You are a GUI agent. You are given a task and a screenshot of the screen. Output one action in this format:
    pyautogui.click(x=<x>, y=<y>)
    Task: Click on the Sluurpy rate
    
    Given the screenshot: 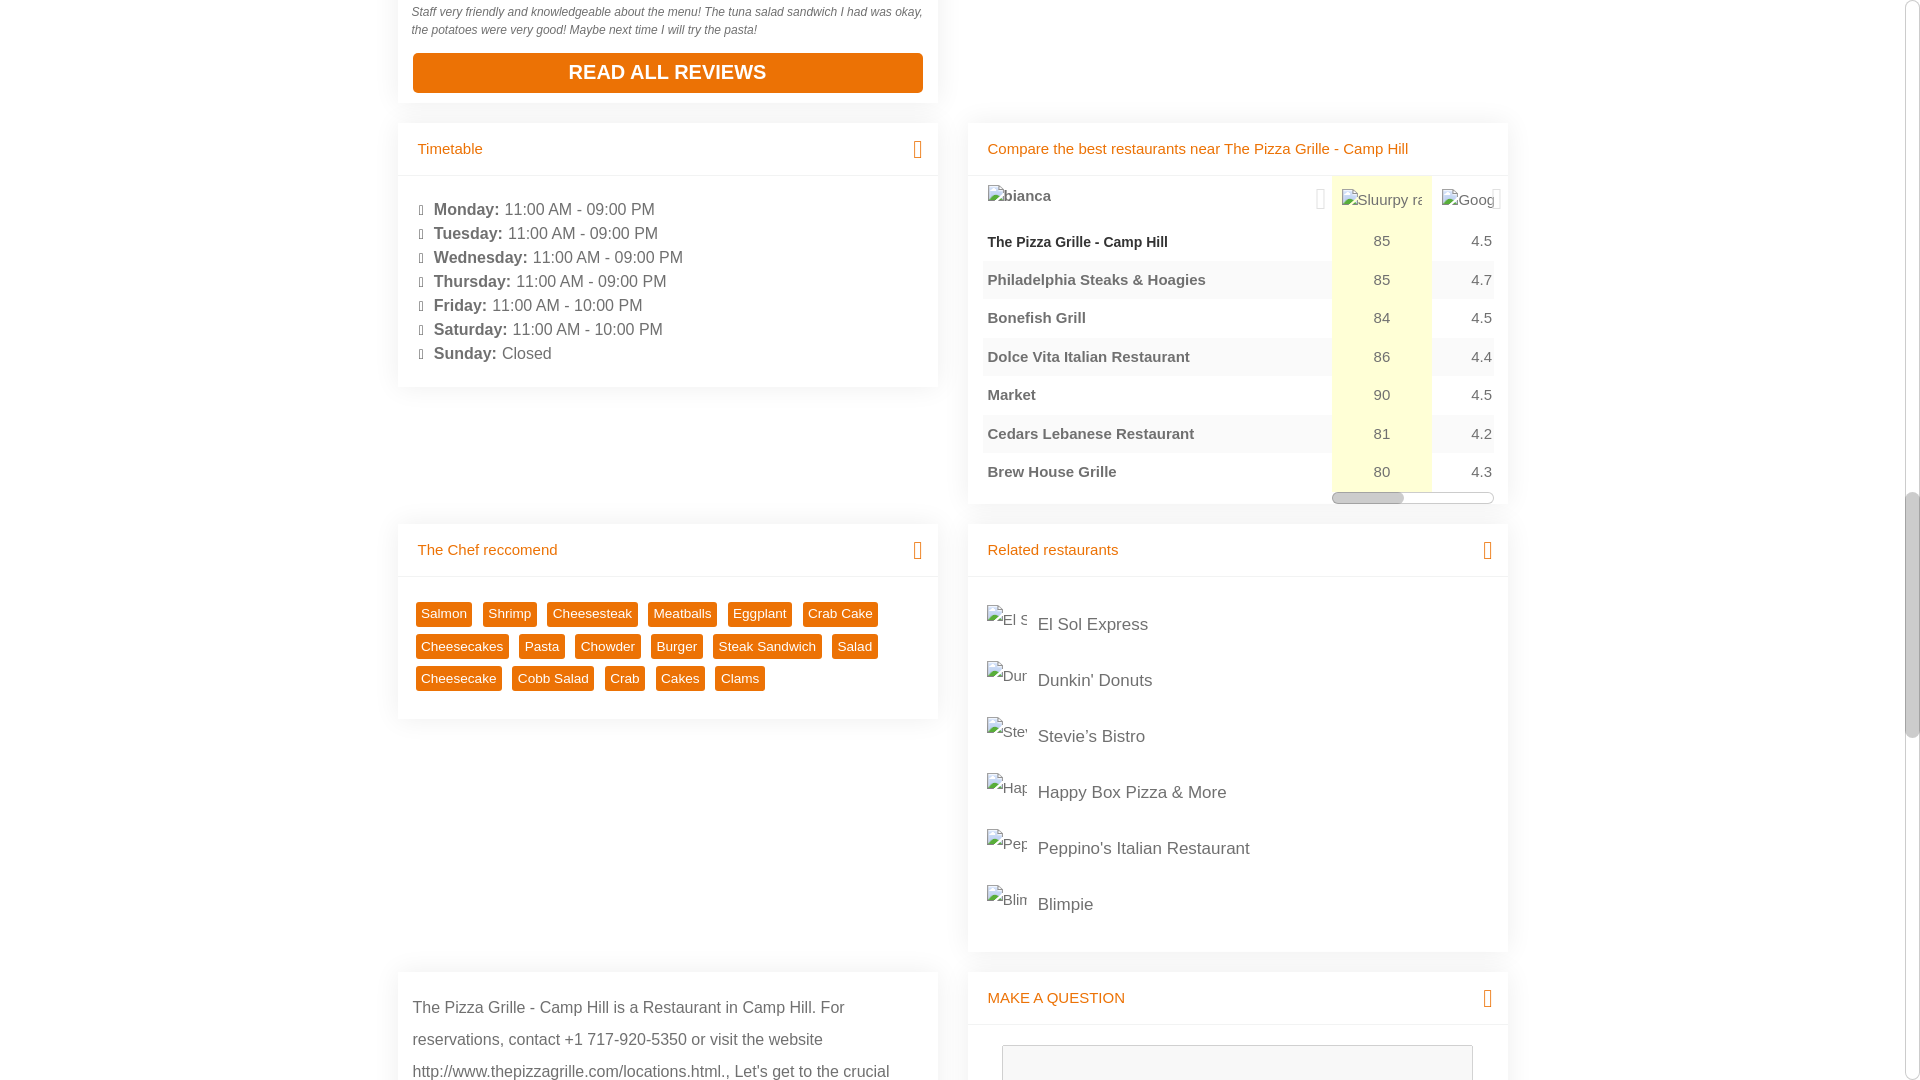 What is the action you would take?
    pyautogui.click(x=1382, y=200)
    